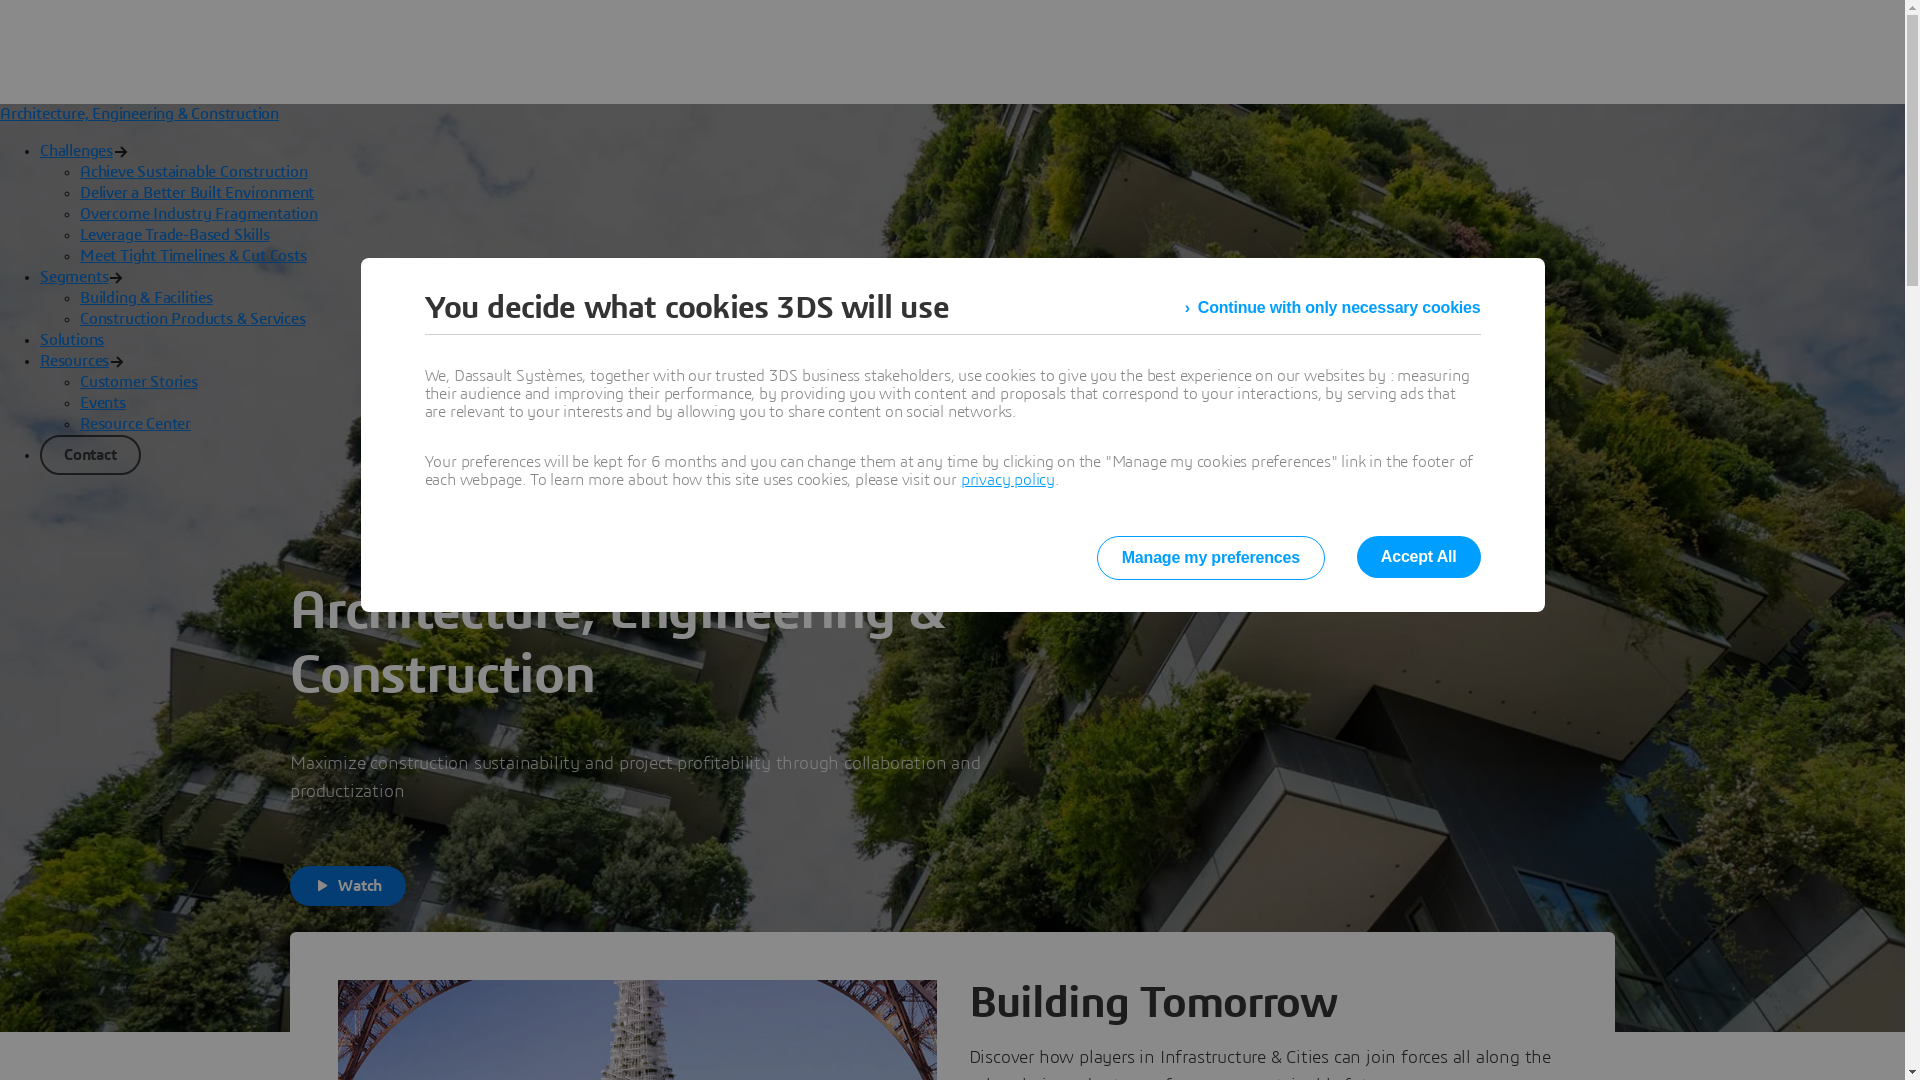 The height and width of the screenshot is (1080, 1920). I want to click on Challenges, so click(76, 151).